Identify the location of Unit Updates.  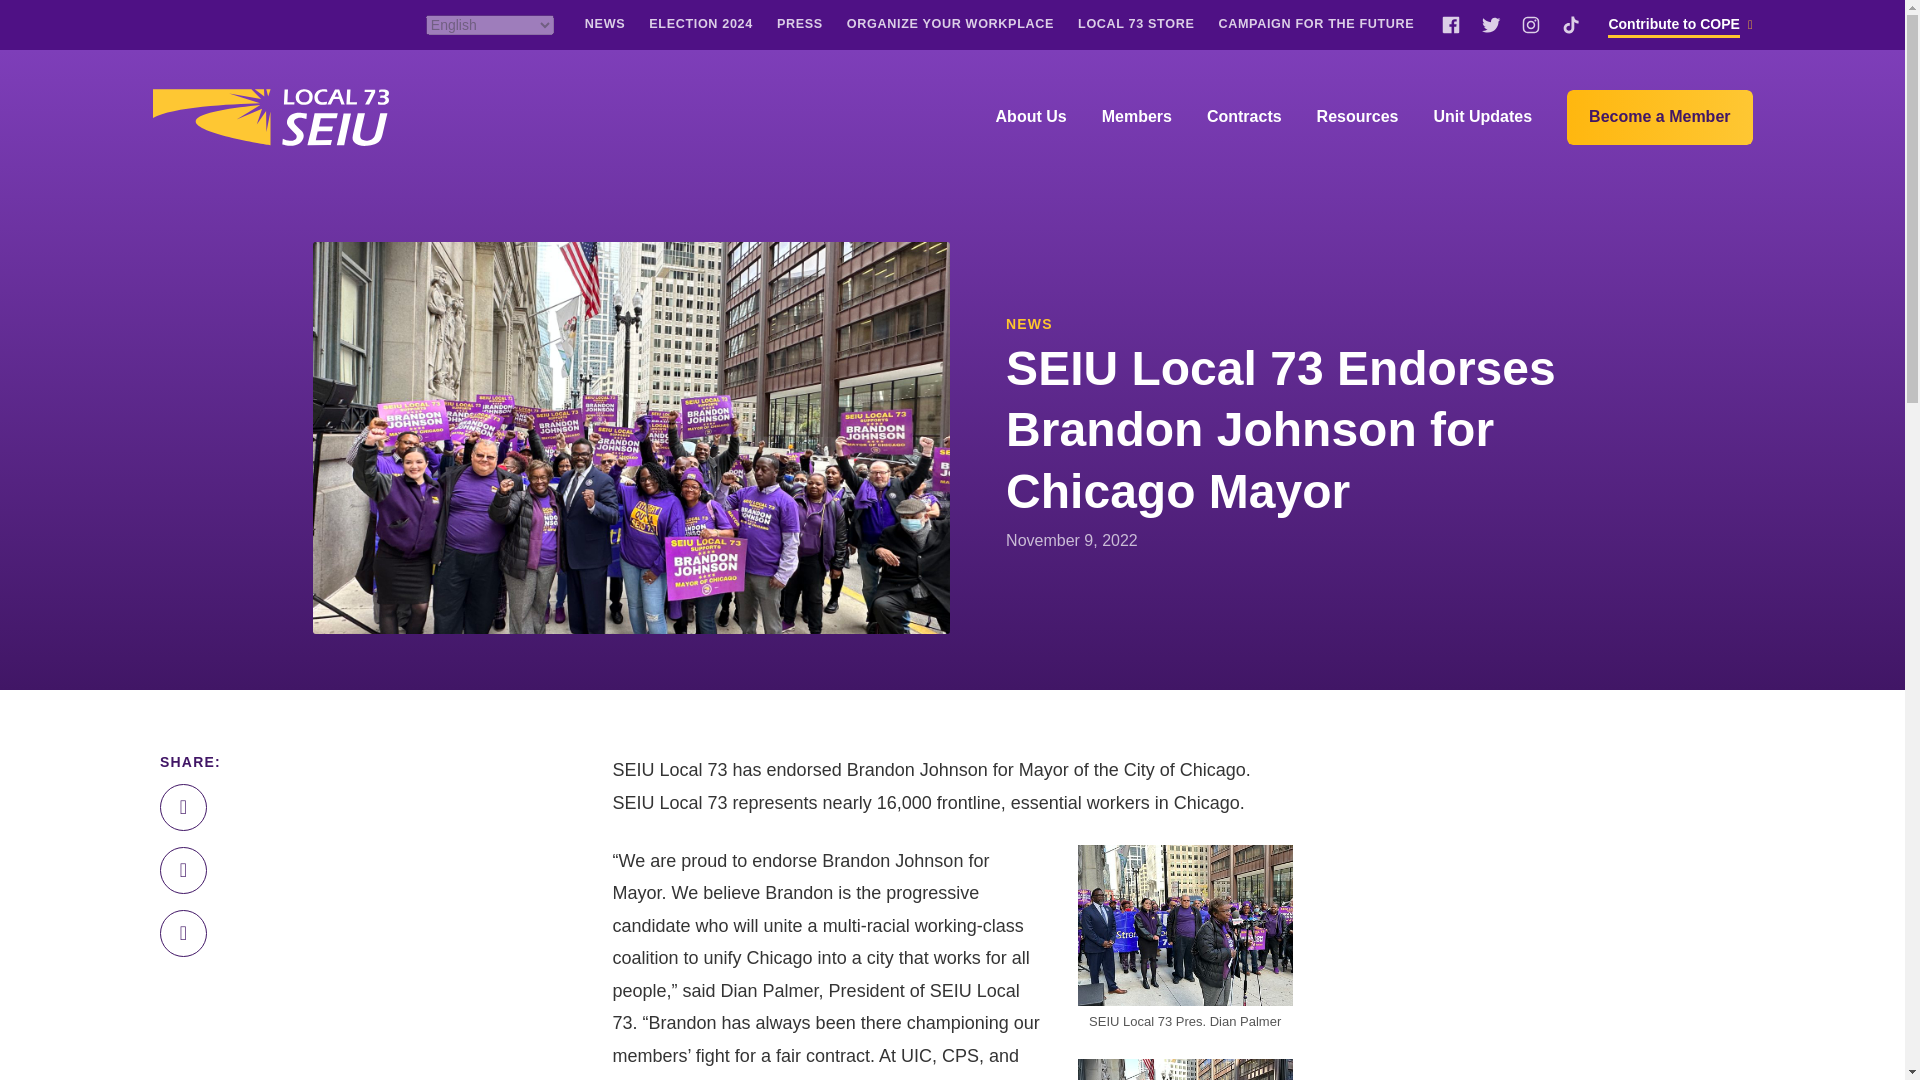
(1482, 118).